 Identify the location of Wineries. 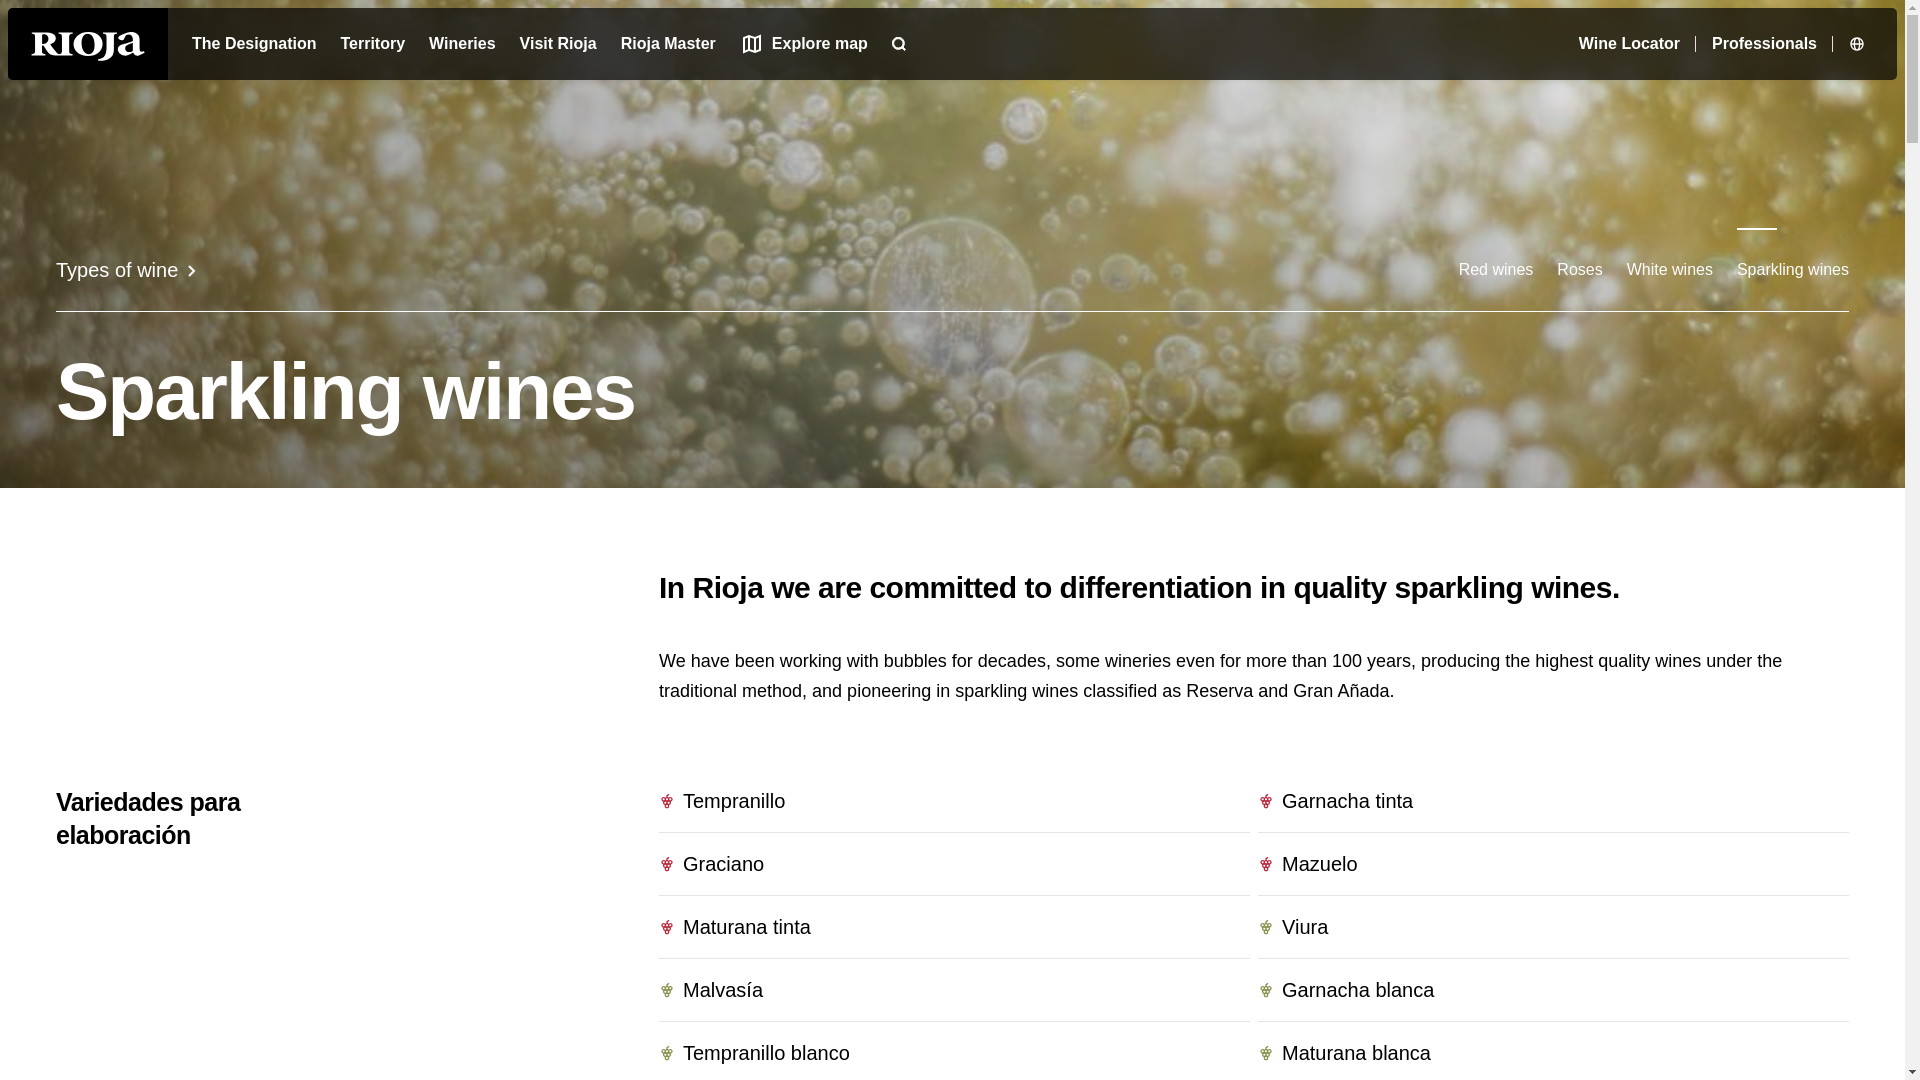
(462, 43).